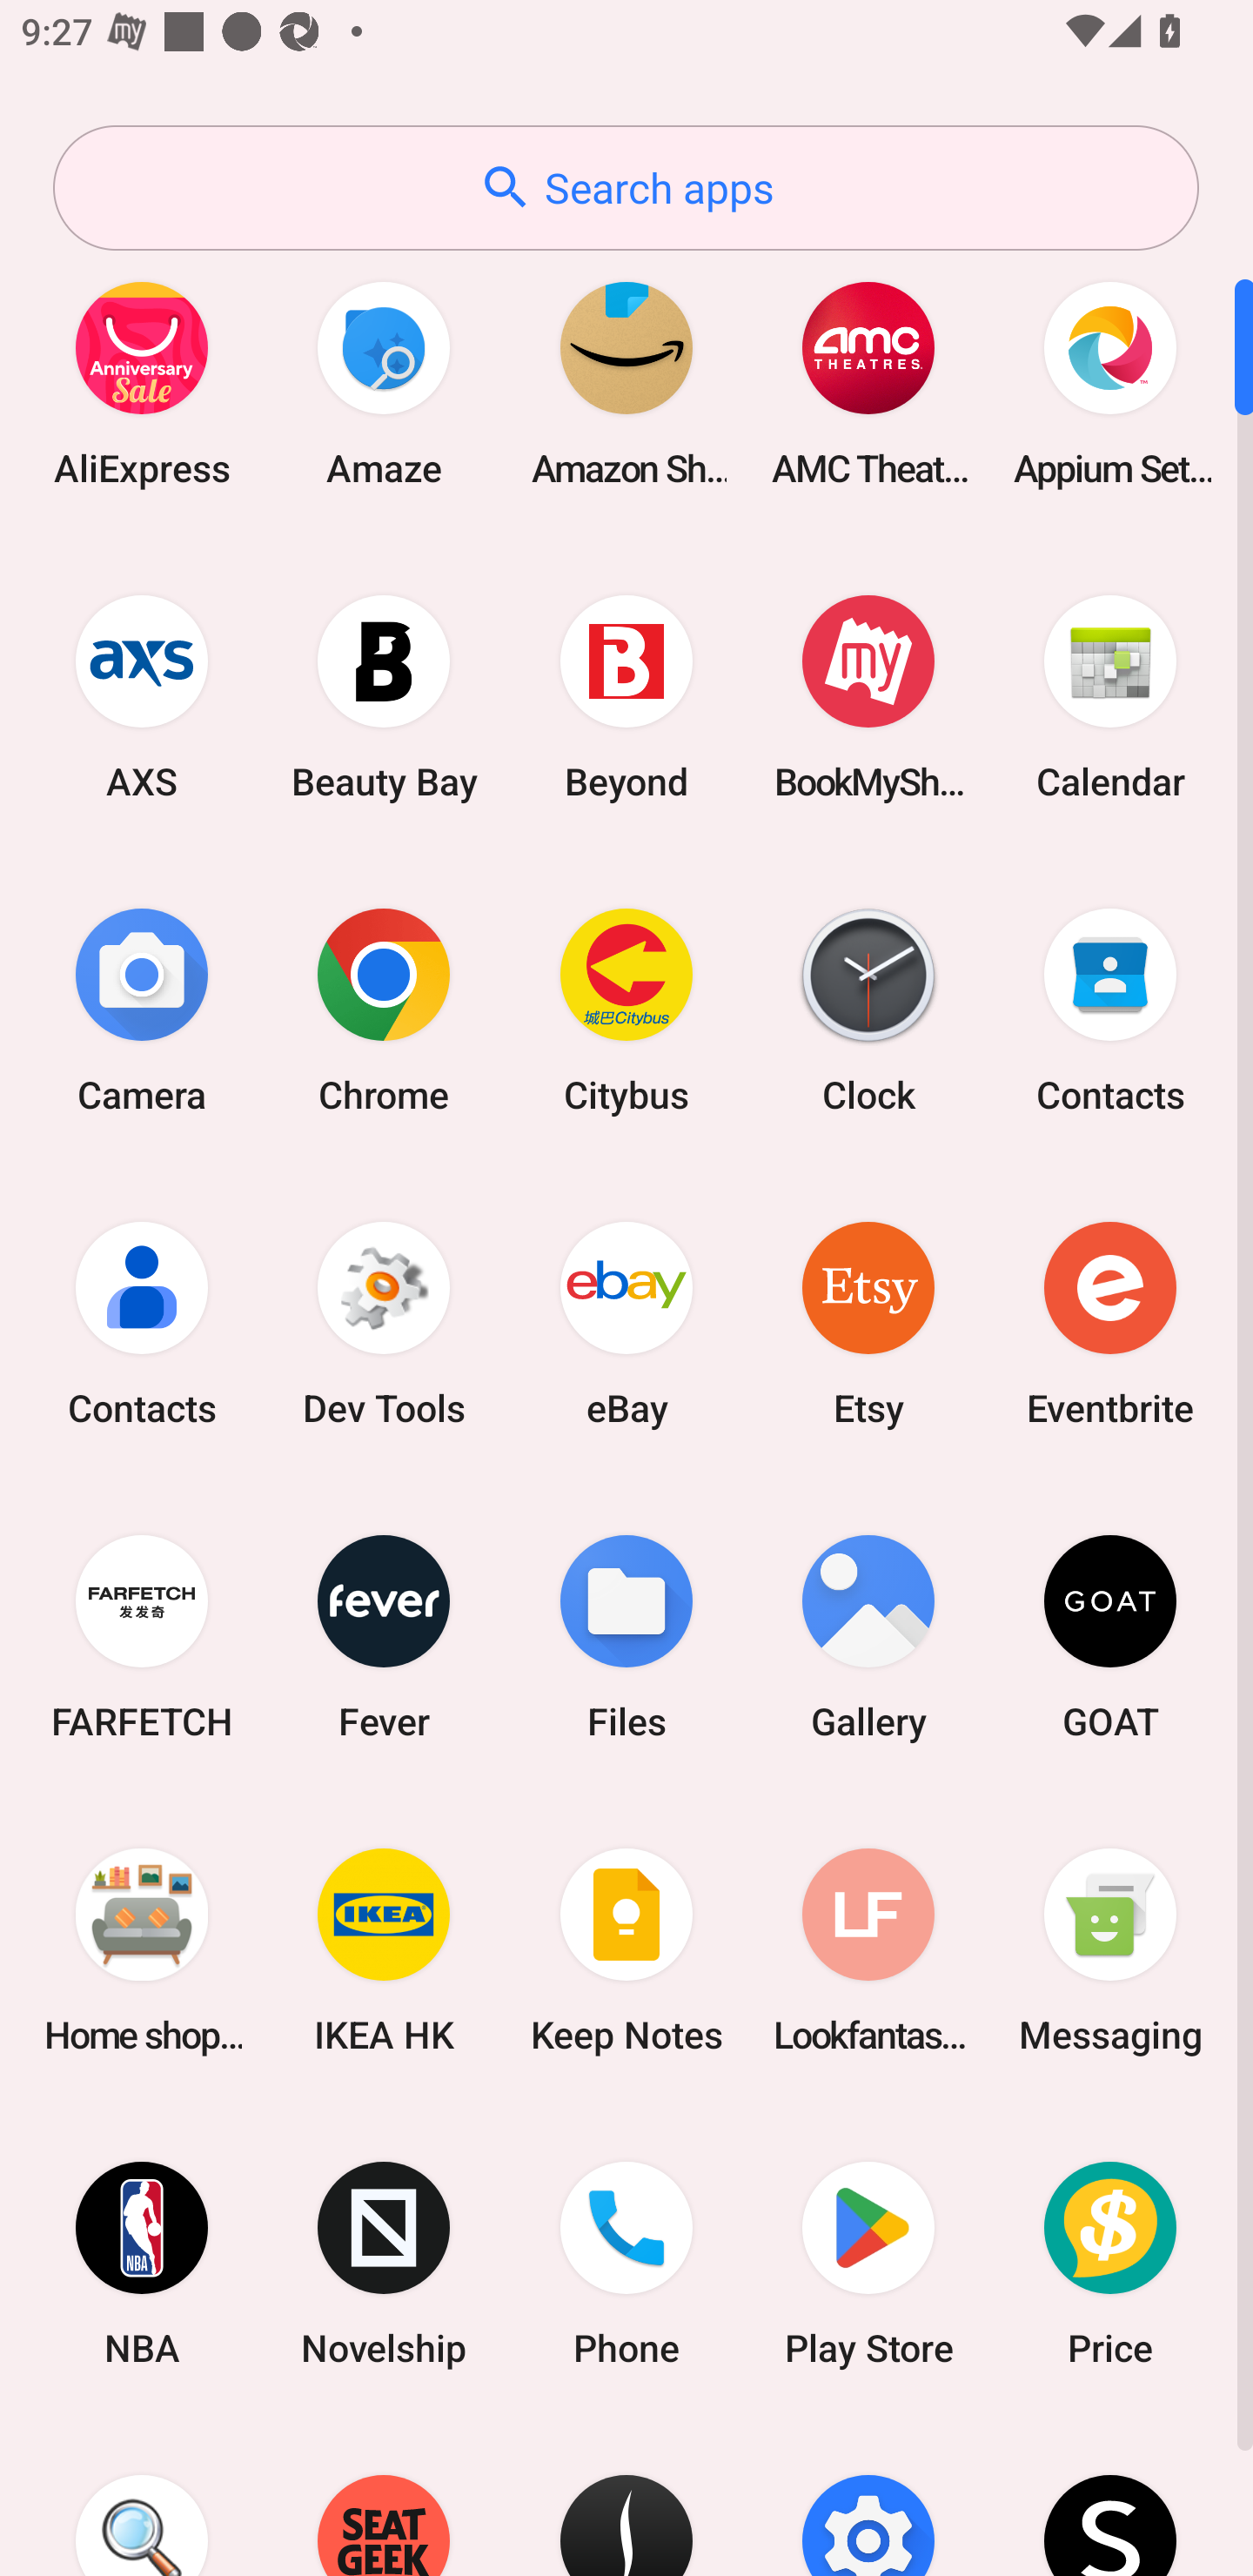  I want to click on Chrome, so click(384, 1010).